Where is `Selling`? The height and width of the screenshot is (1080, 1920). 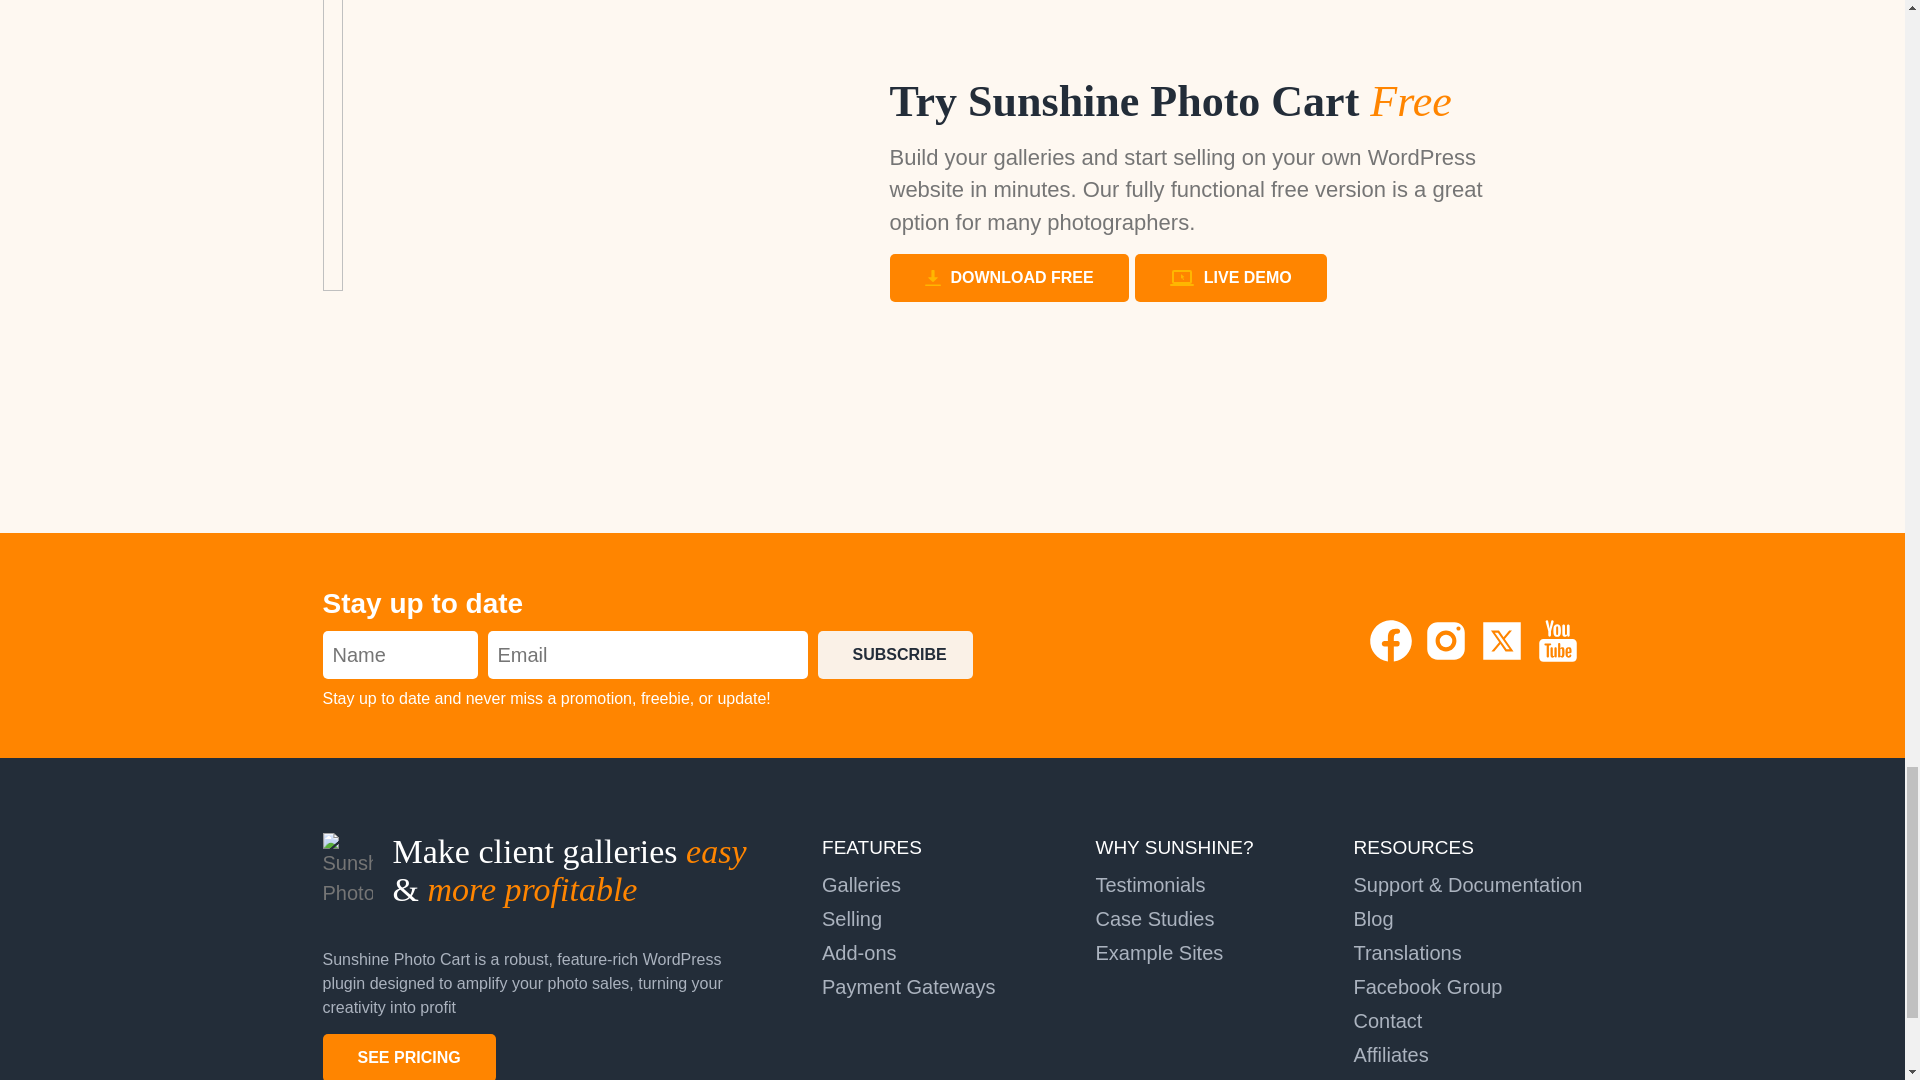 Selling is located at coordinates (851, 918).